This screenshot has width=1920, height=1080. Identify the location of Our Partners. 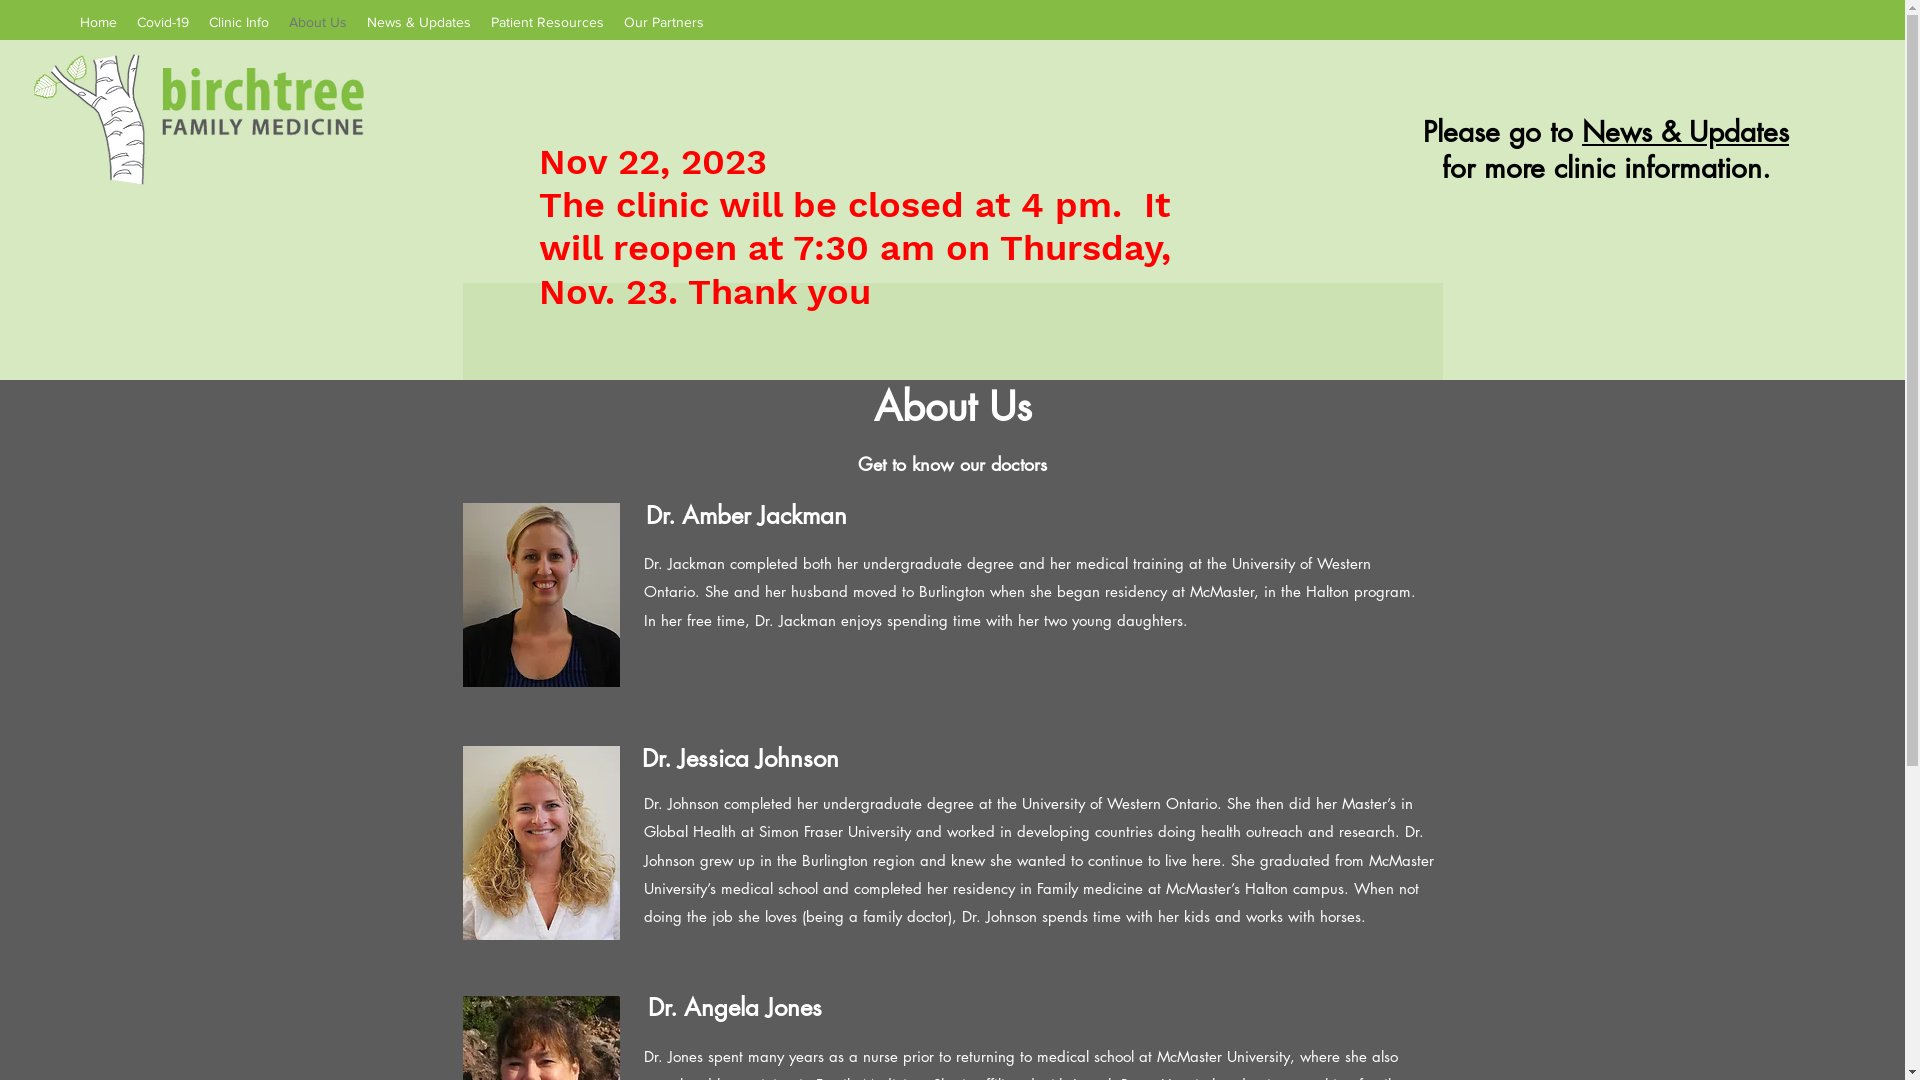
(664, 22).